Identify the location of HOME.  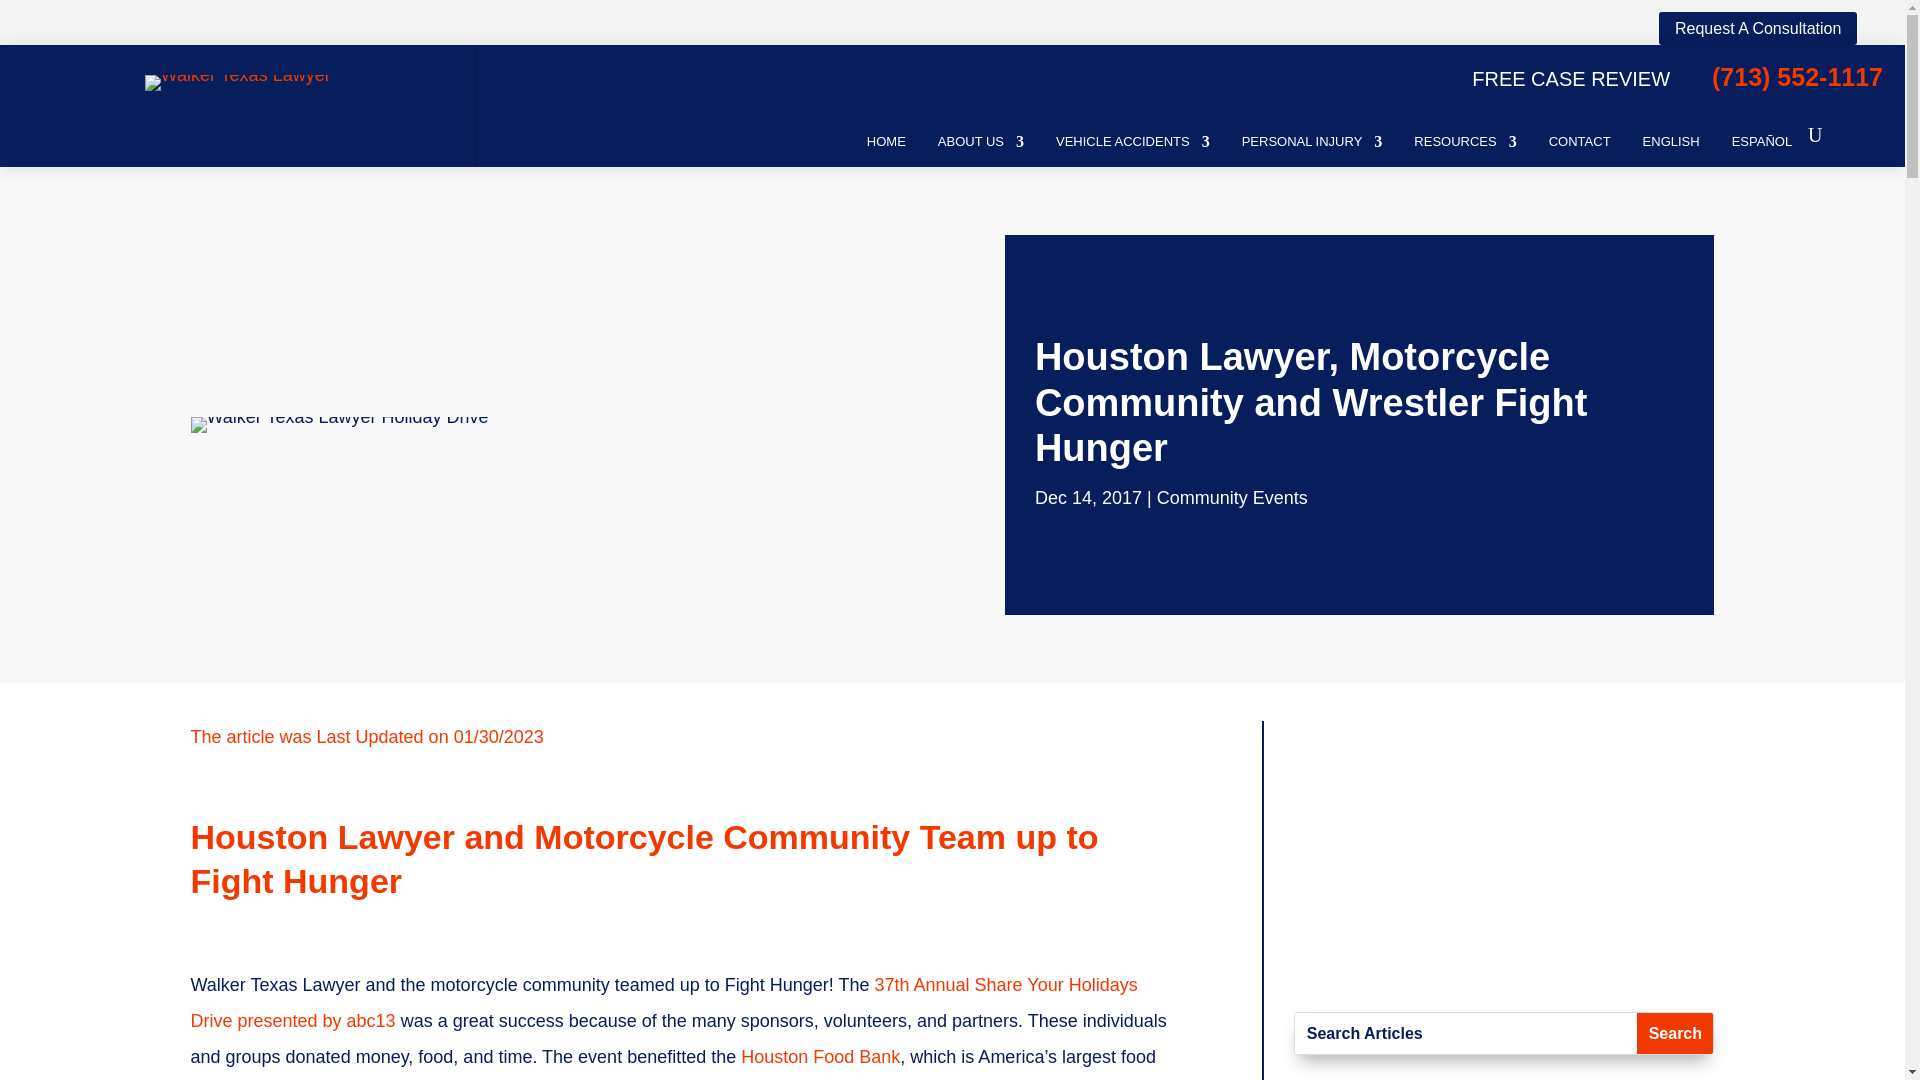
(886, 136).